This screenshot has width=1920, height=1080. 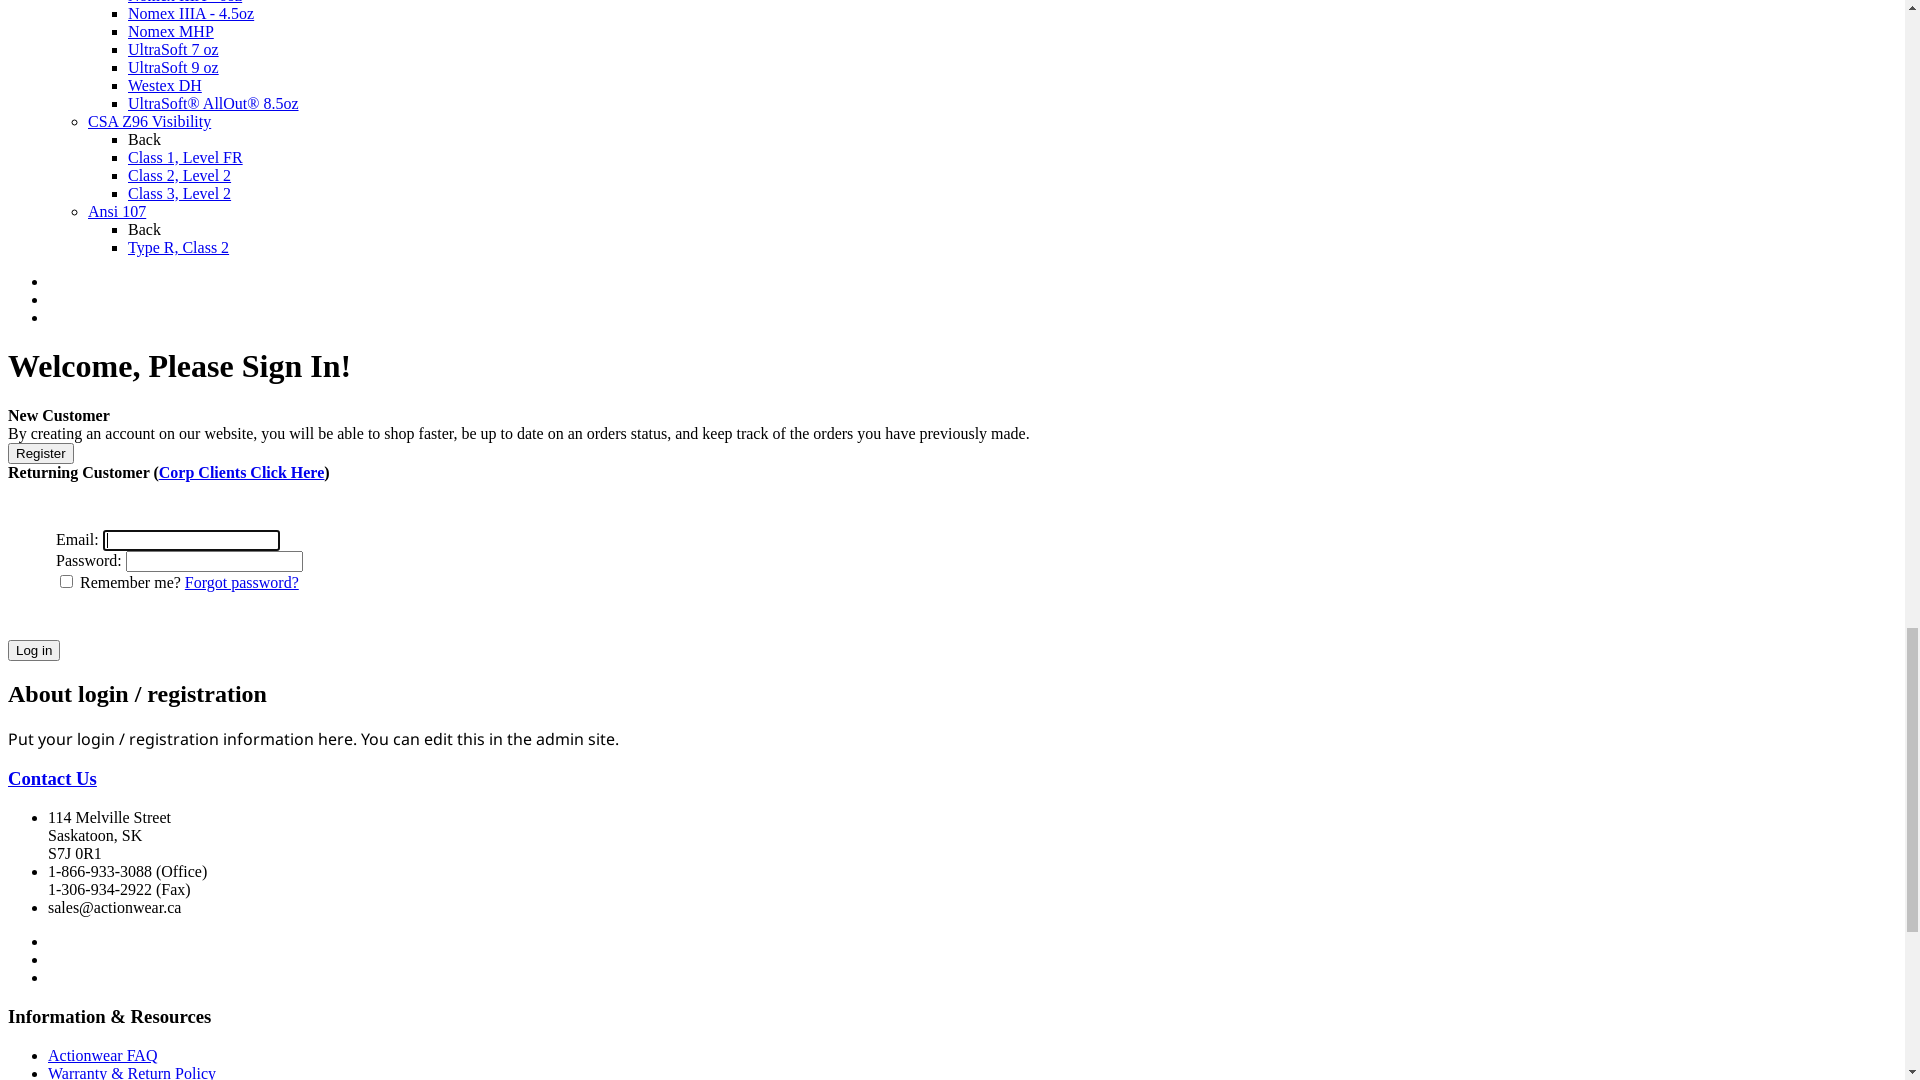 What do you see at coordinates (84, 68) in the screenshot?
I see `Register` at bounding box center [84, 68].